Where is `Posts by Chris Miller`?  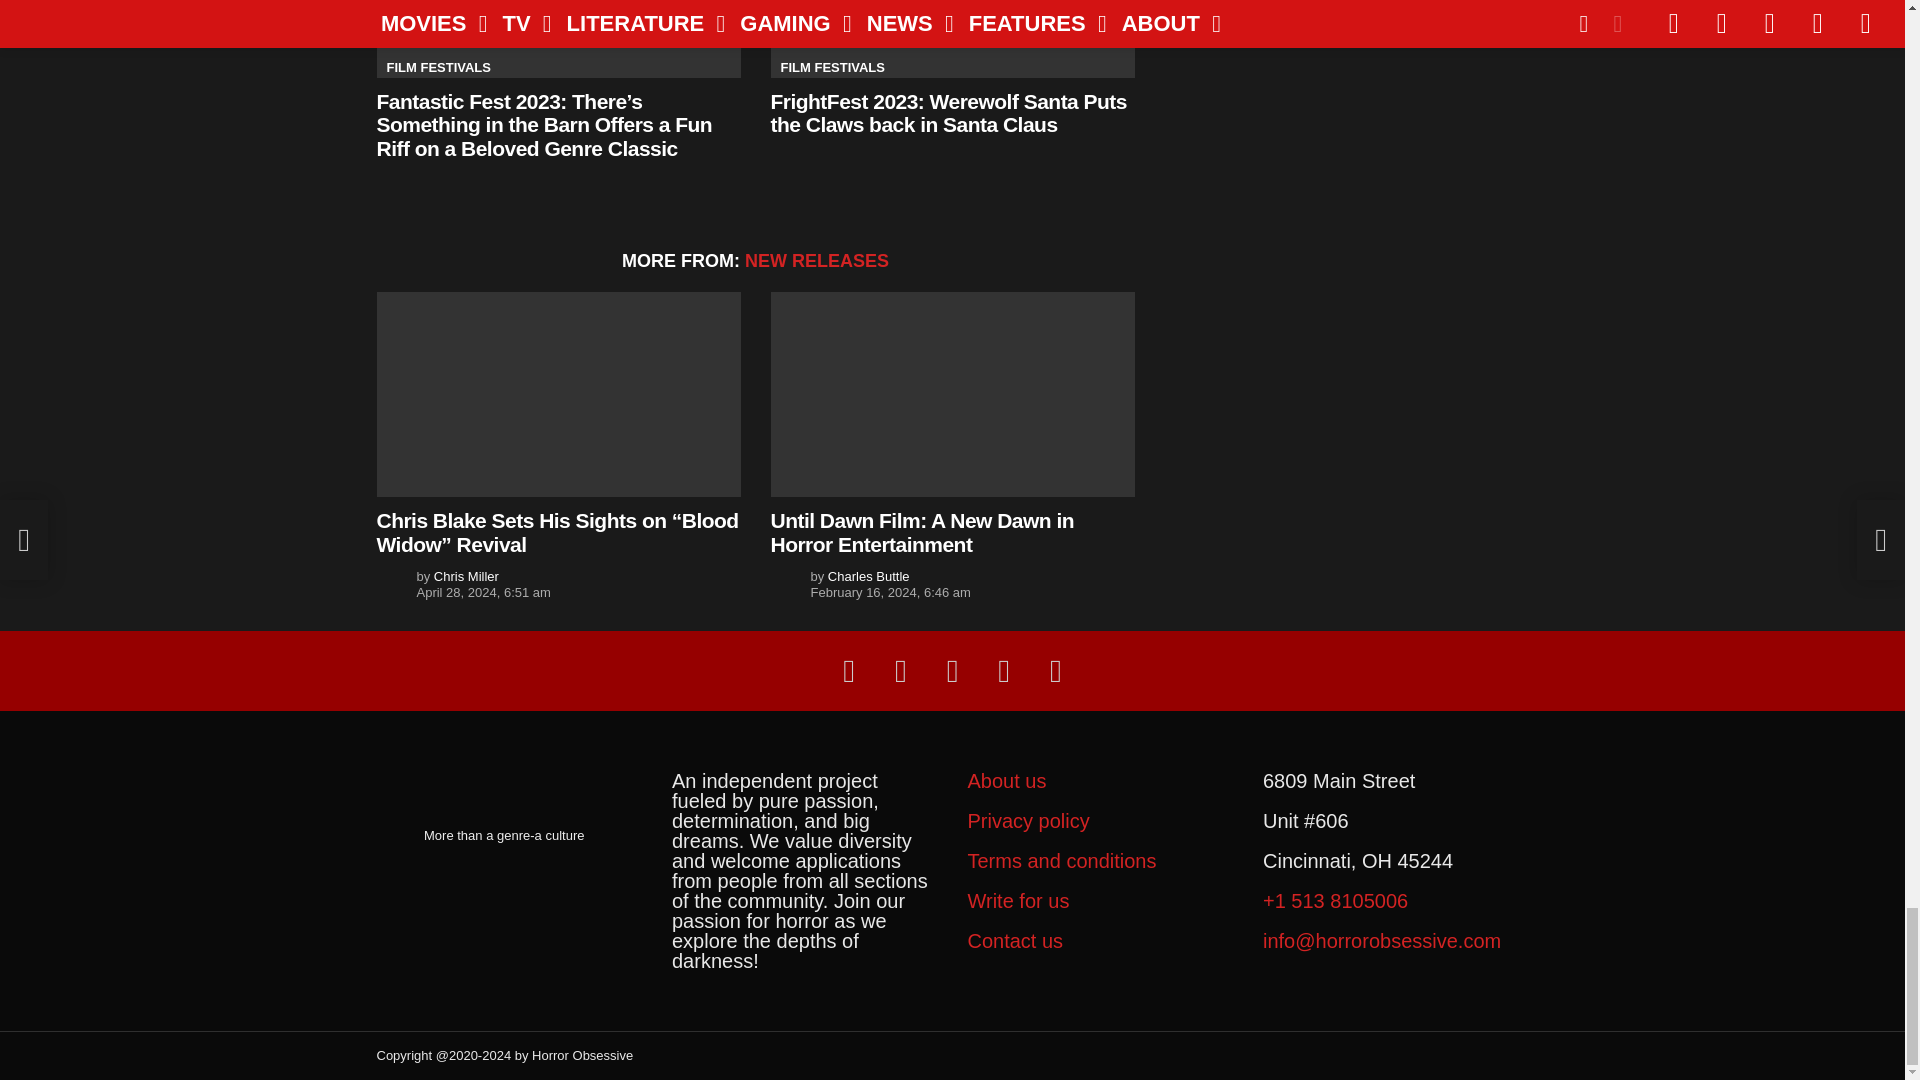
Posts by Chris Miller is located at coordinates (466, 576).